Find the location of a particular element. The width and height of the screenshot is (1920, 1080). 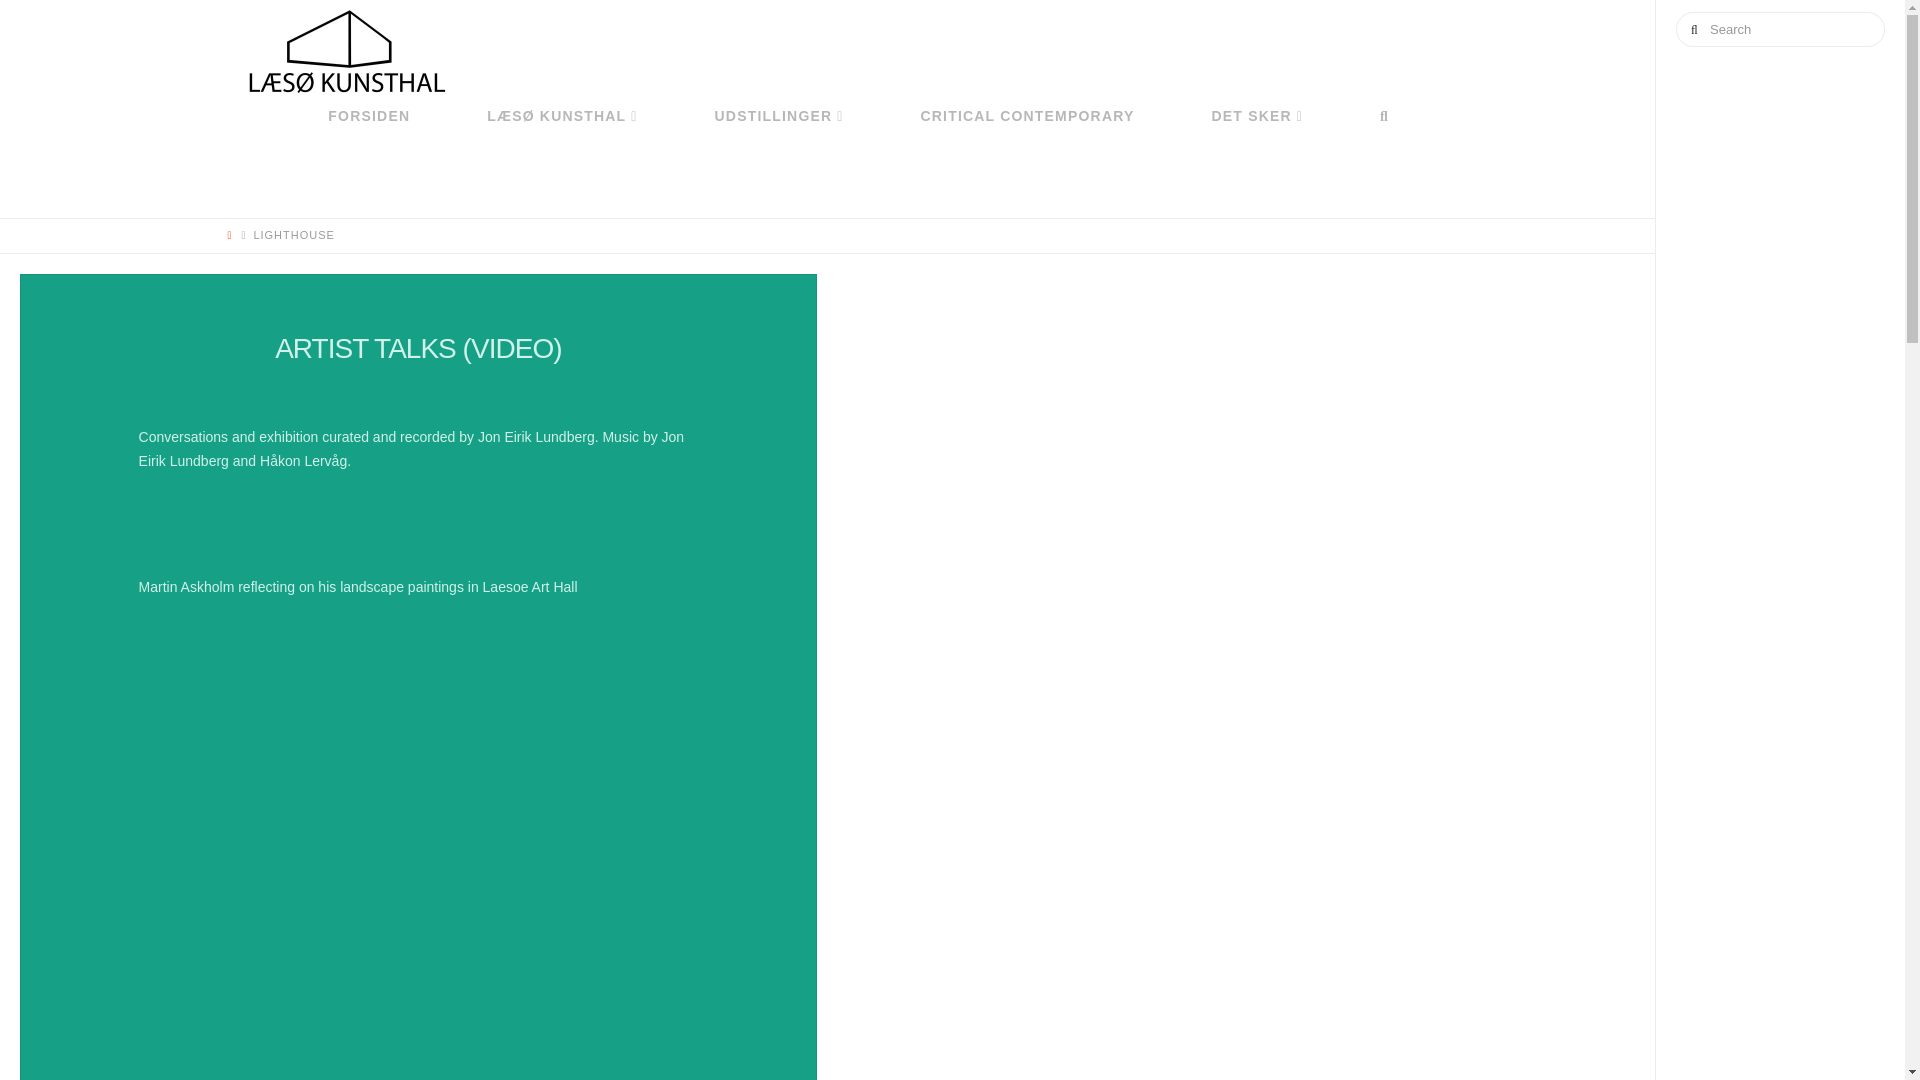

DET SKER is located at coordinates (1258, 164).